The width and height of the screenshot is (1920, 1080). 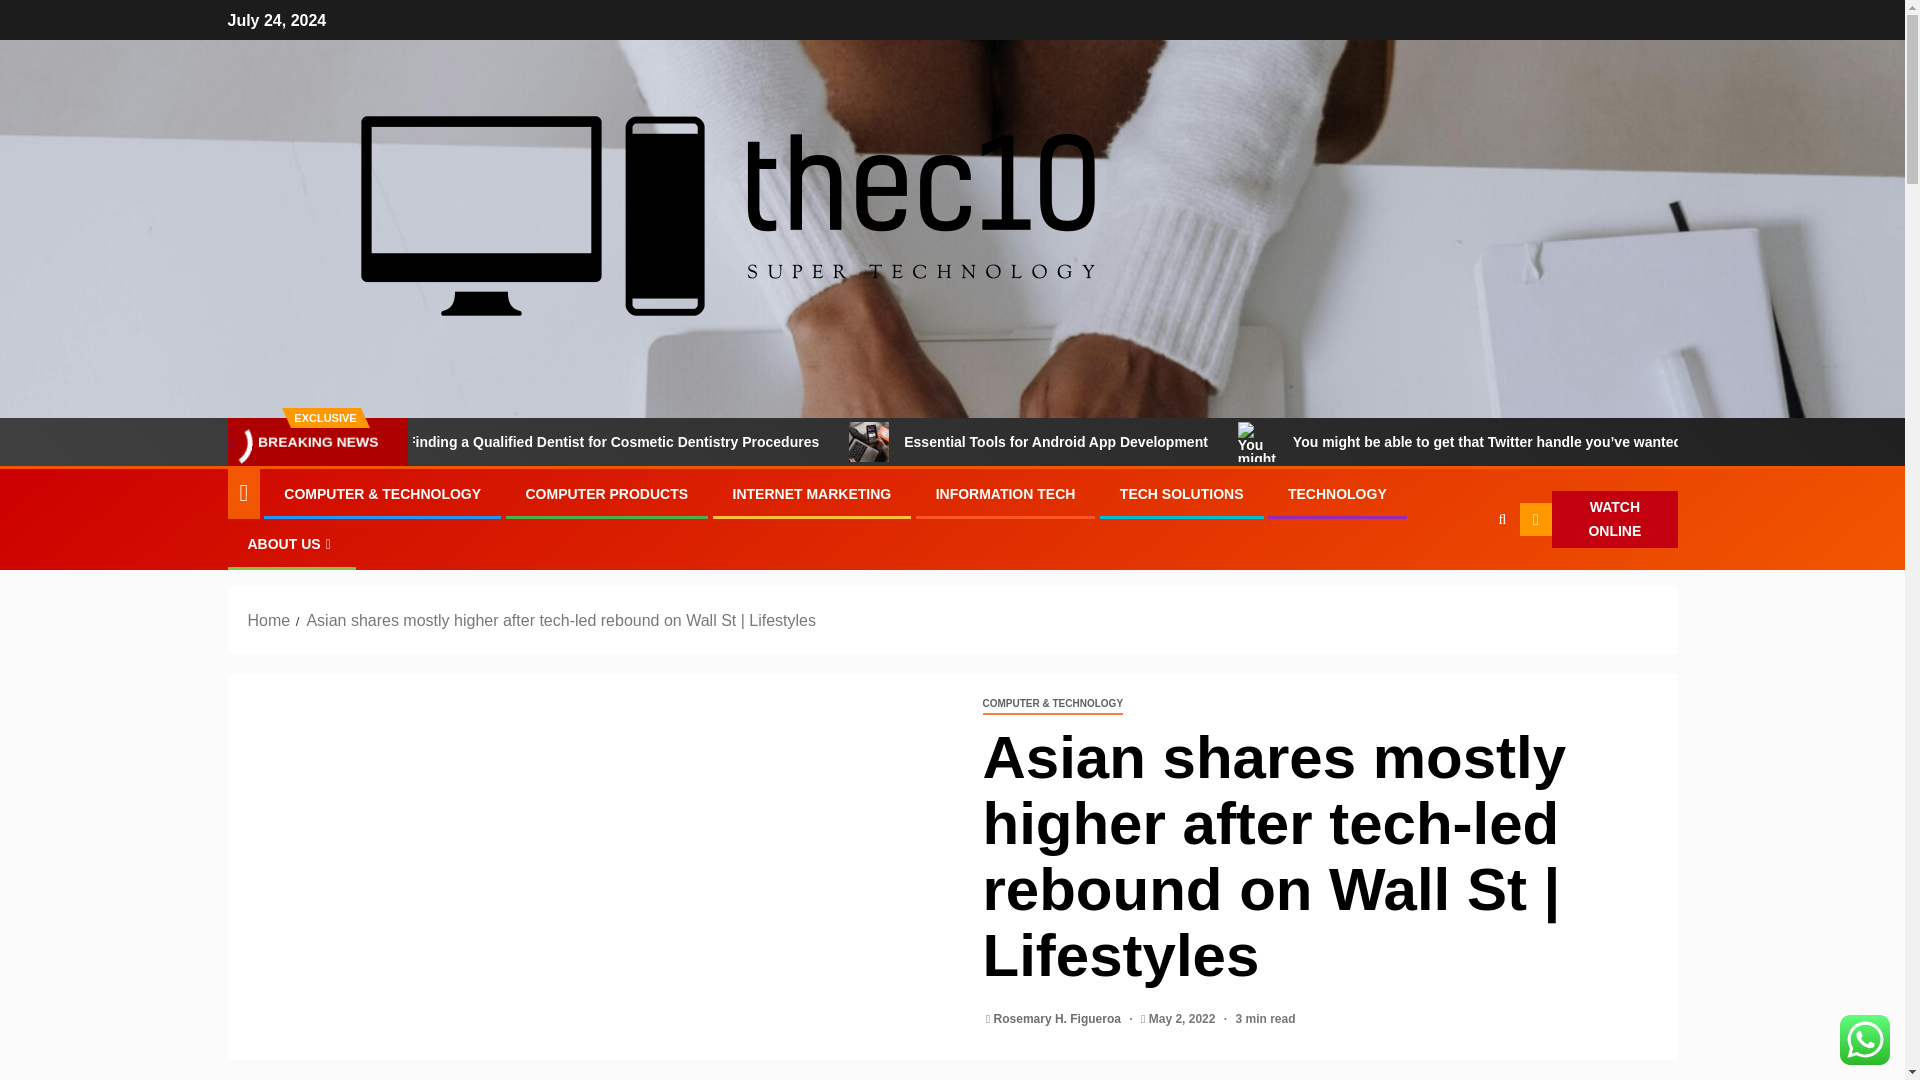 What do you see at coordinates (1060, 1018) in the screenshot?
I see `Rosemary H. Figueroa` at bounding box center [1060, 1018].